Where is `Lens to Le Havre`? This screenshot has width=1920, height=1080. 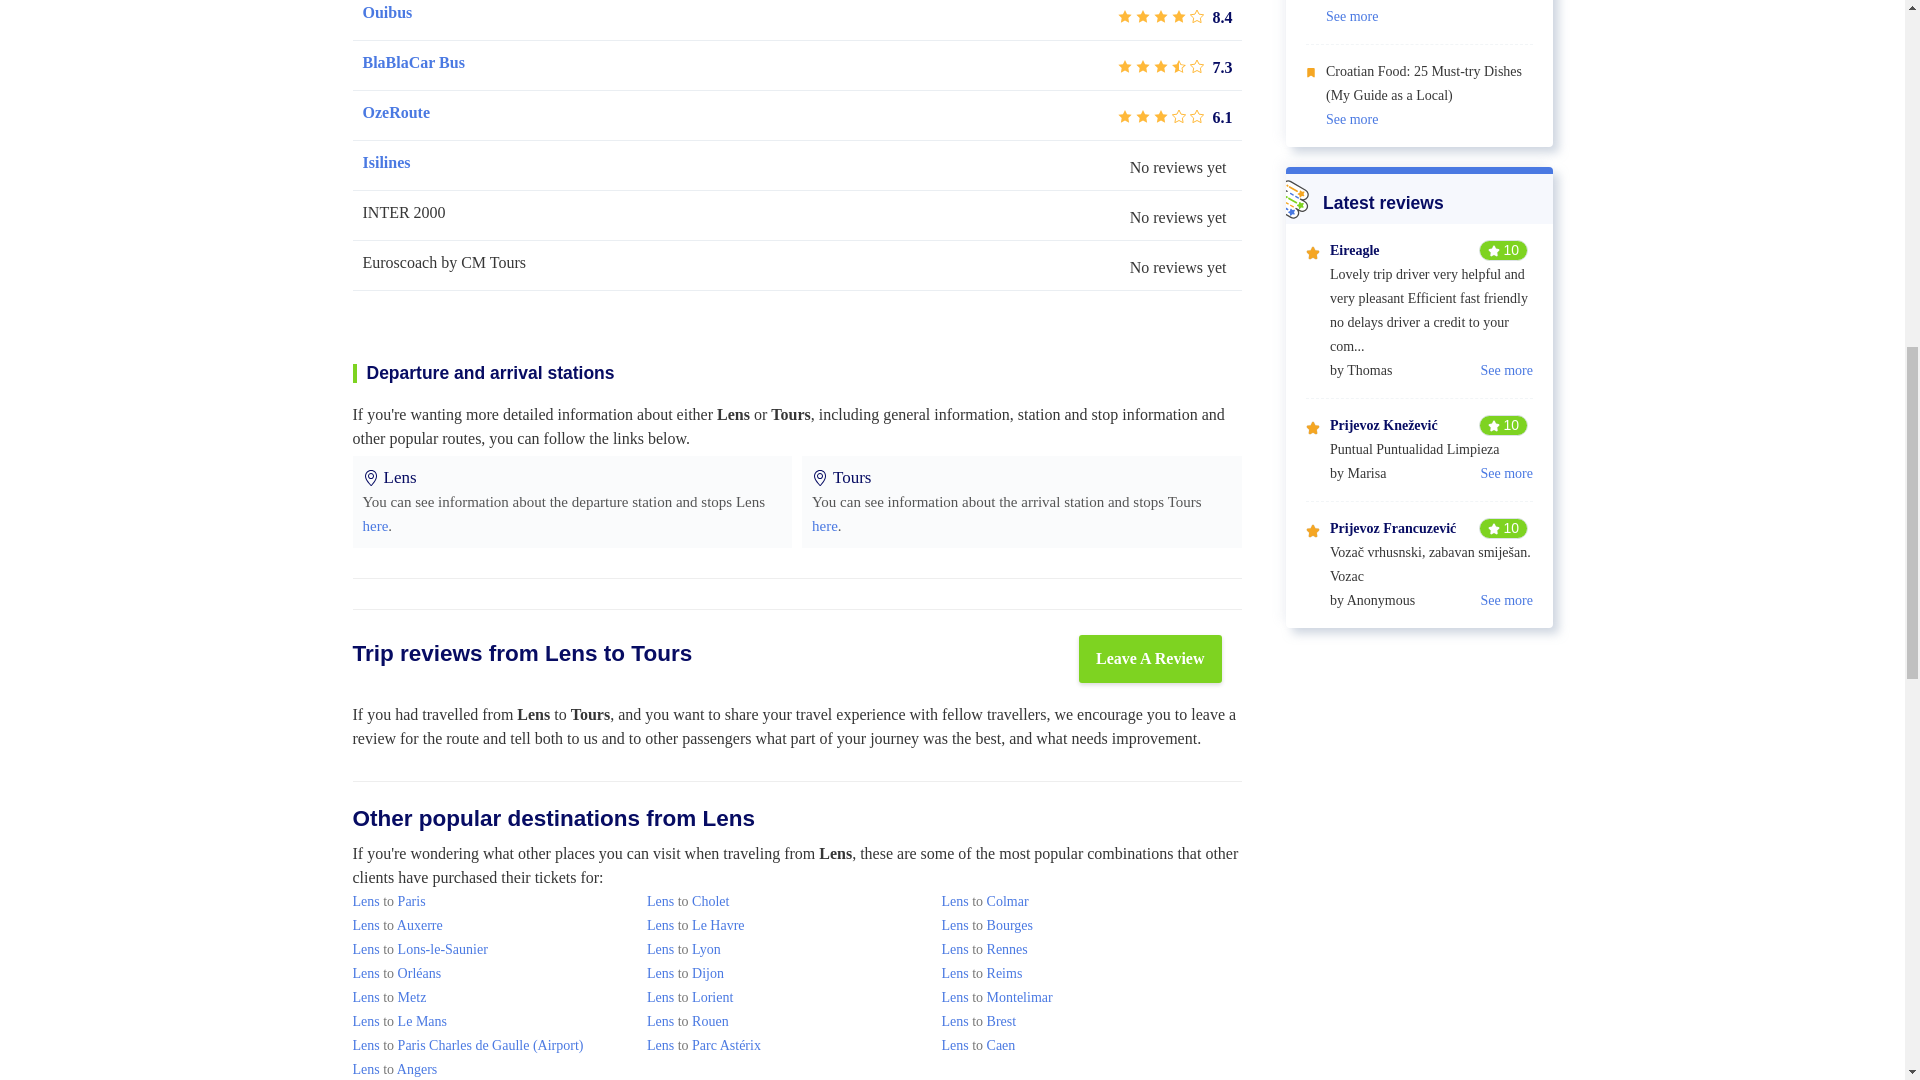
Lens to Le Havre is located at coordinates (696, 926).